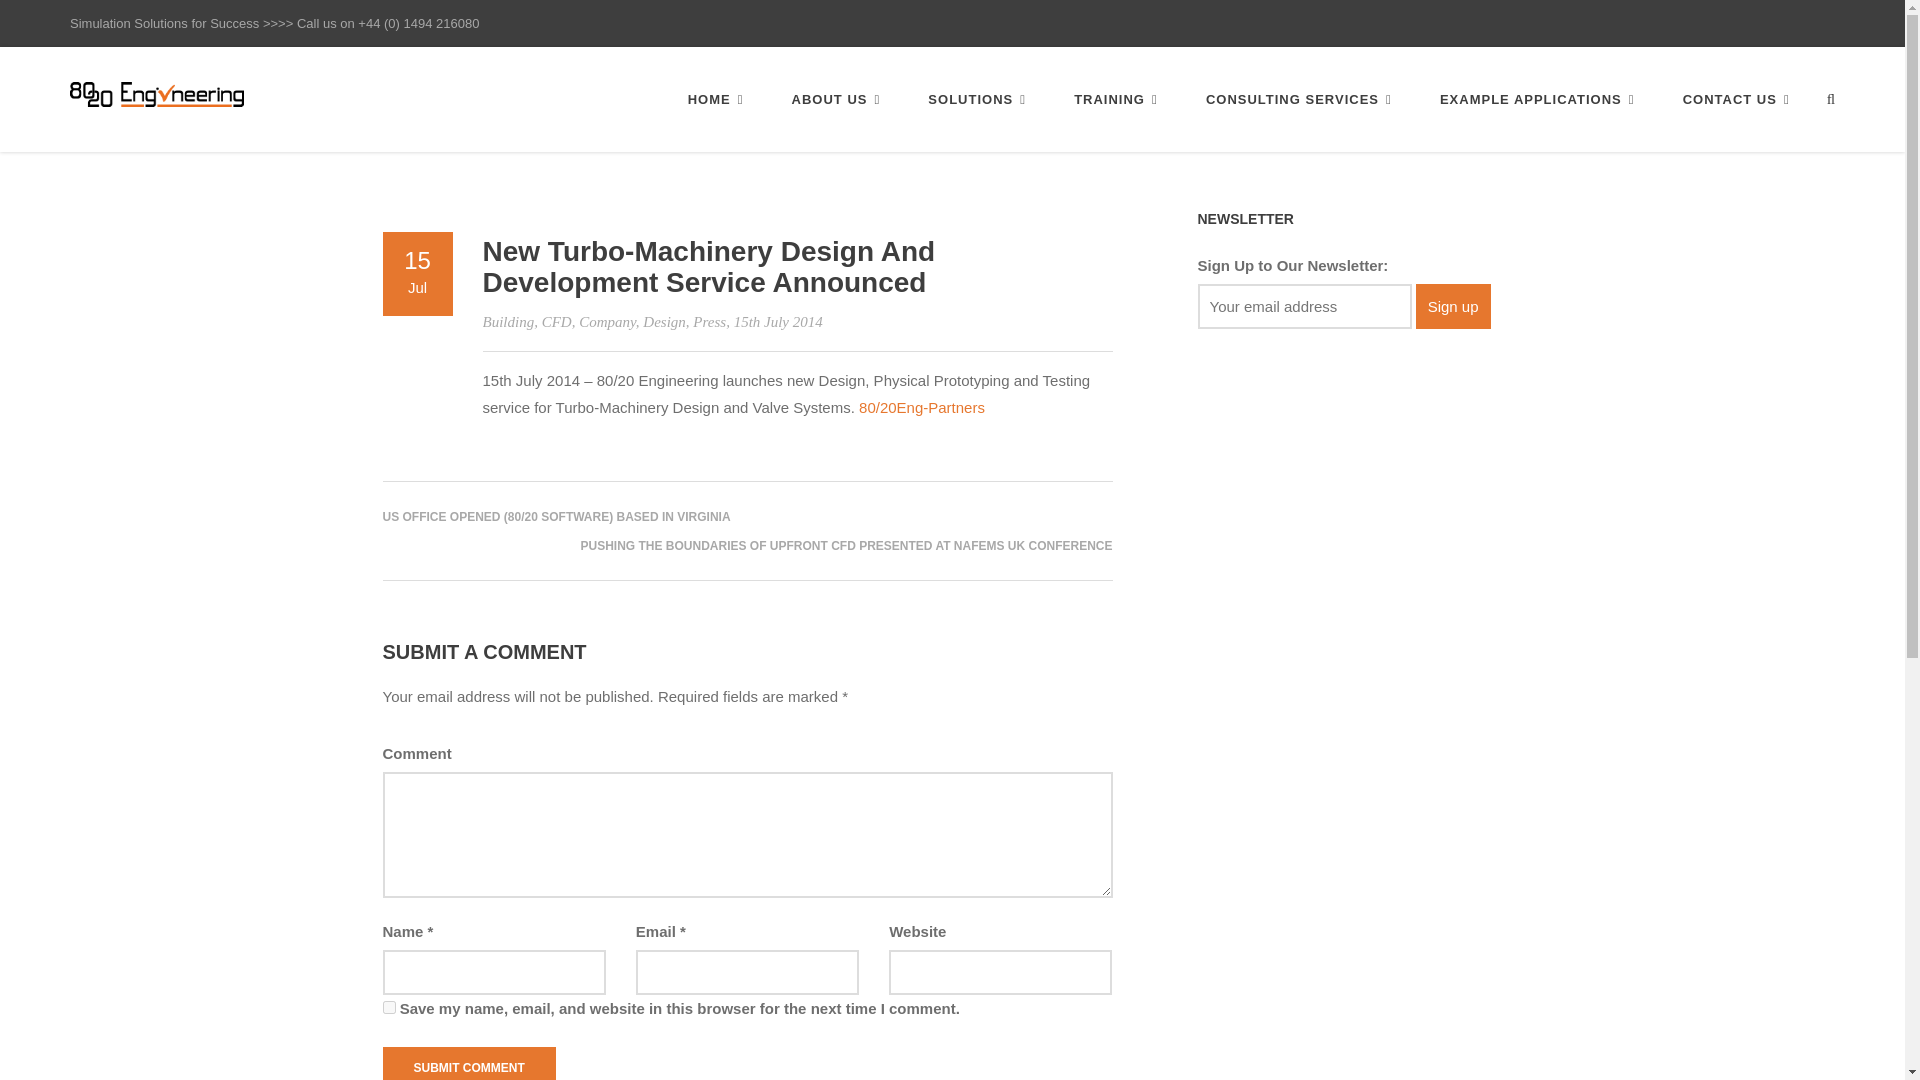 The height and width of the screenshot is (1080, 1920). What do you see at coordinates (976, 99) in the screenshot?
I see `SOLUTIONS` at bounding box center [976, 99].